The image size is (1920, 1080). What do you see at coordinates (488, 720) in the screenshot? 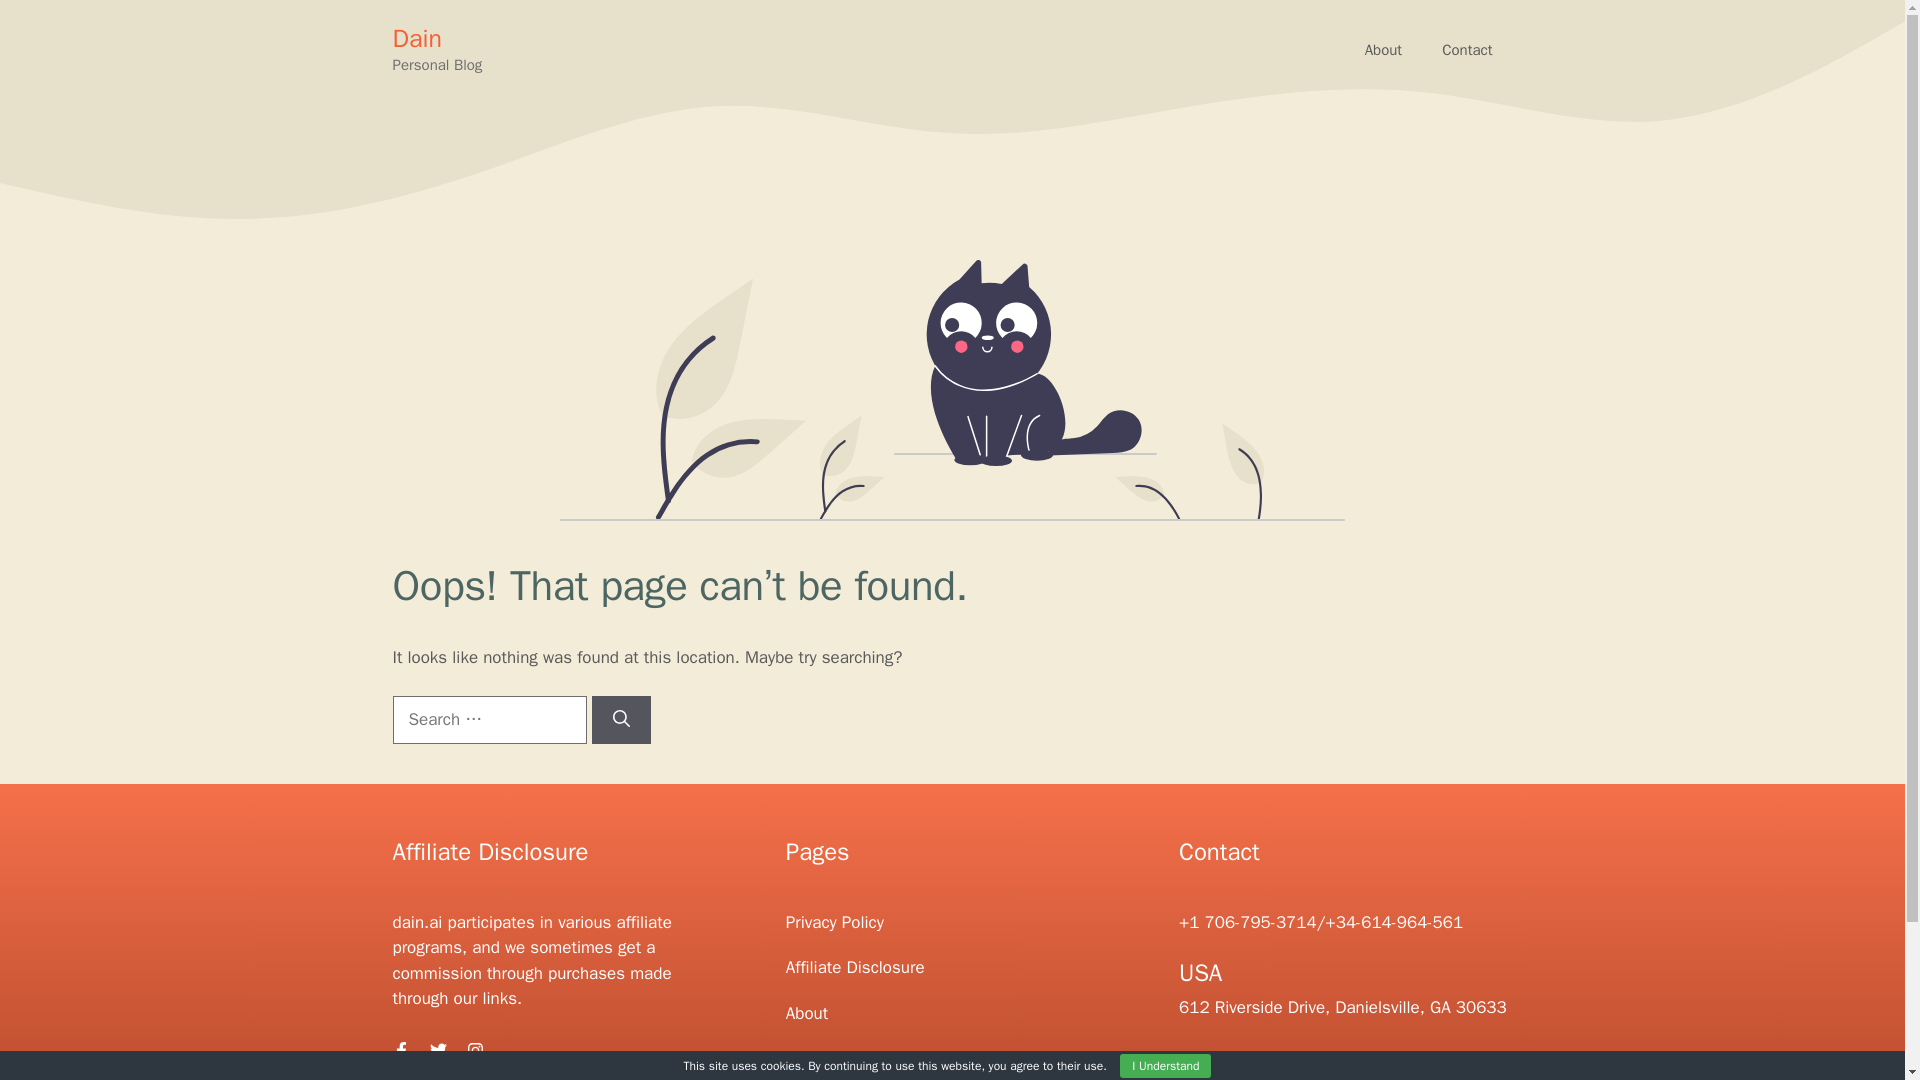
I see `Search for:` at bounding box center [488, 720].